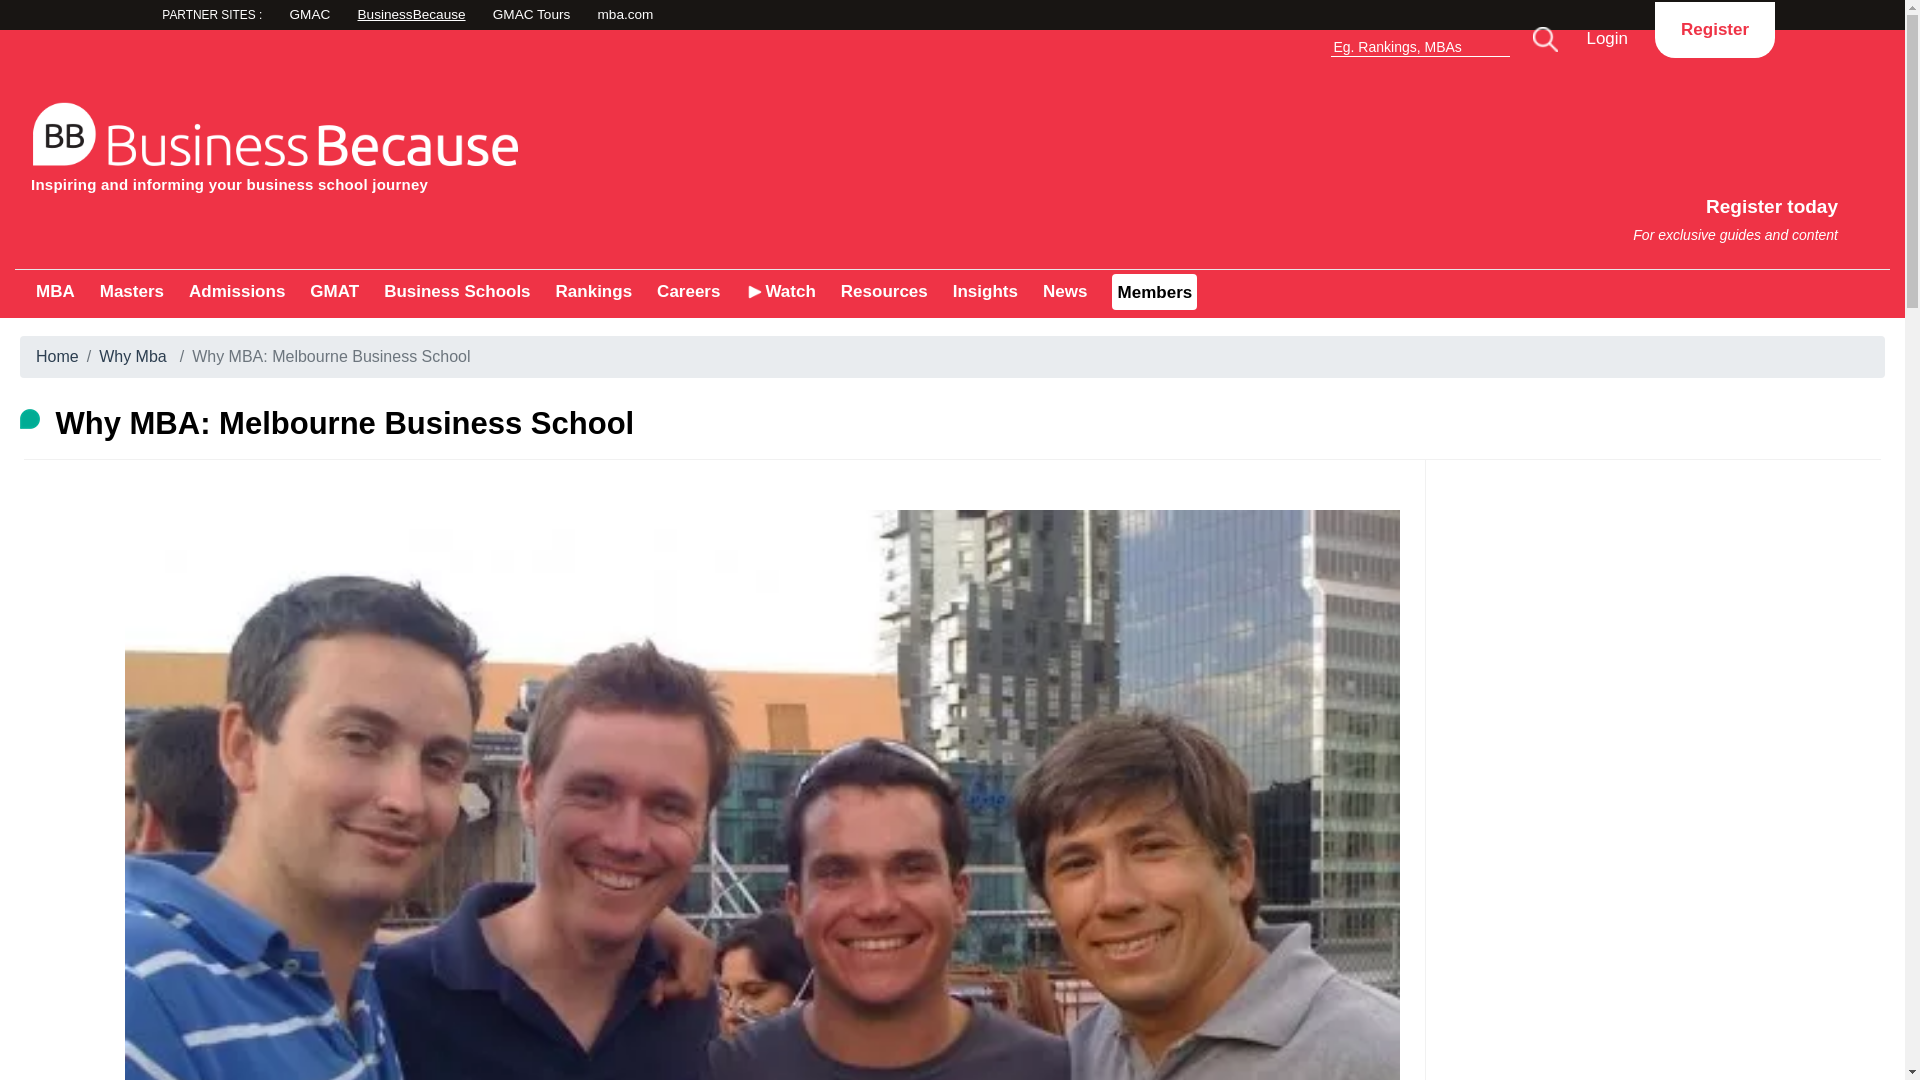  Describe the element at coordinates (1436, 210) in the screenshot. I see `GMAC` at that location.